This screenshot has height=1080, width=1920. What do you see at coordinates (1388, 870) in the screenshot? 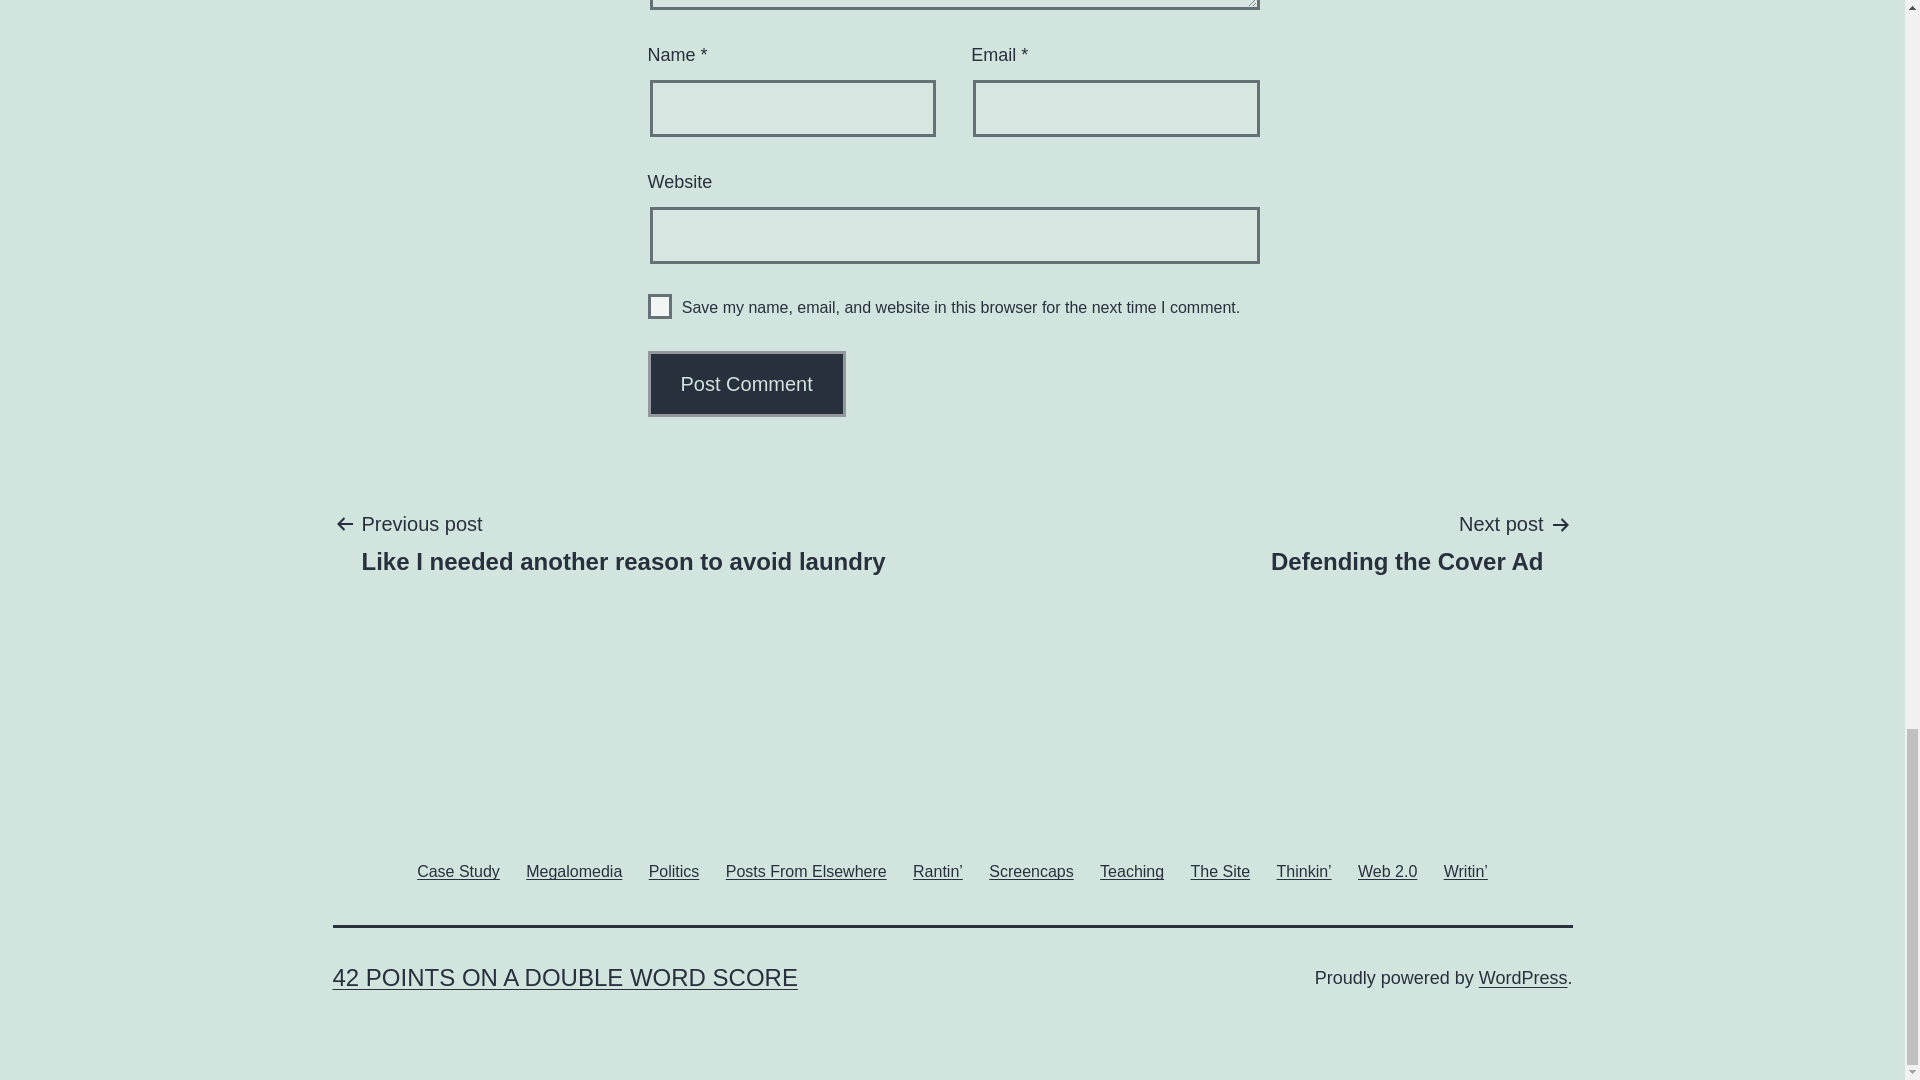
I see `Screencaps` at bounding box center [1388, 870].